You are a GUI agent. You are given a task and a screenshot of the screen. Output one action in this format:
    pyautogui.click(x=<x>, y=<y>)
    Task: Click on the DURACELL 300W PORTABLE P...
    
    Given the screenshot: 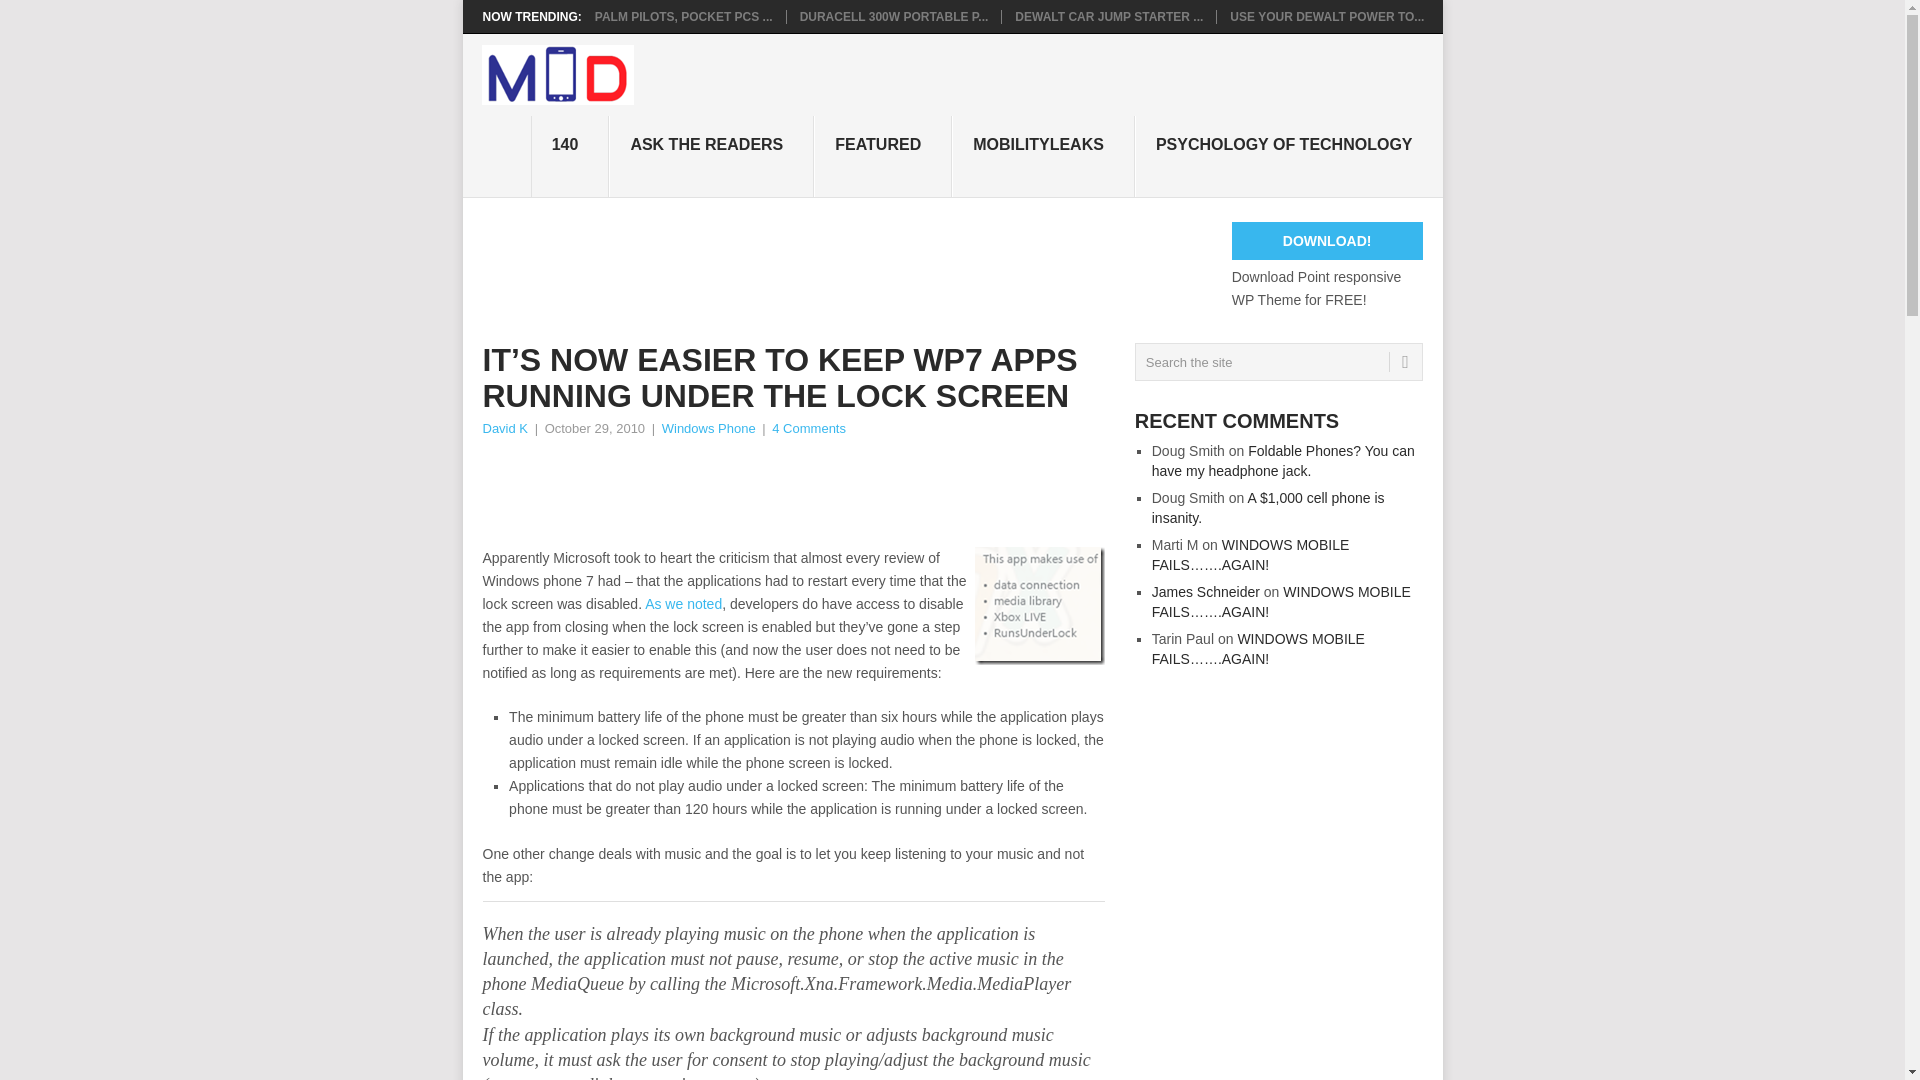 What is the action you would take?
    pyautogui.click(x=894, y=16)
    